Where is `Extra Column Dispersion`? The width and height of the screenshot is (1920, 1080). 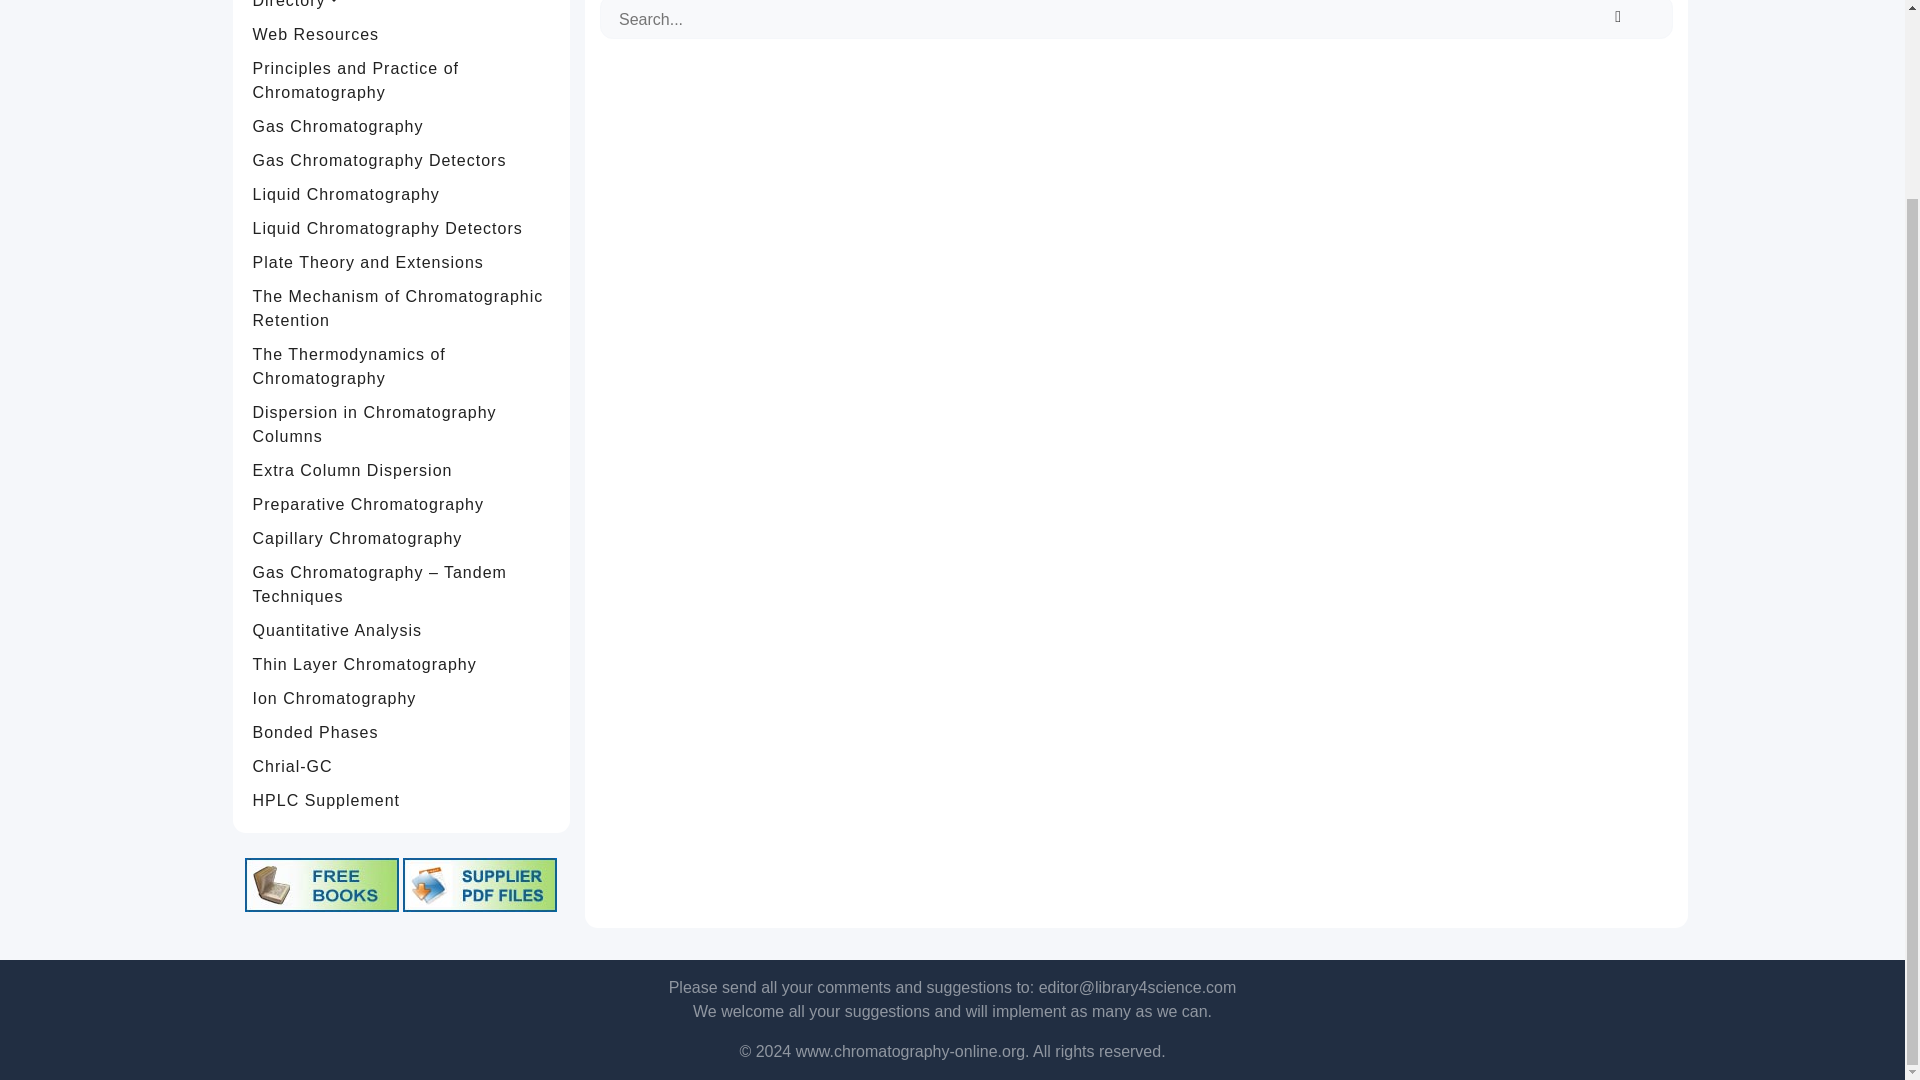 Extra Column Dispersion is located at coordinates (402, 470).